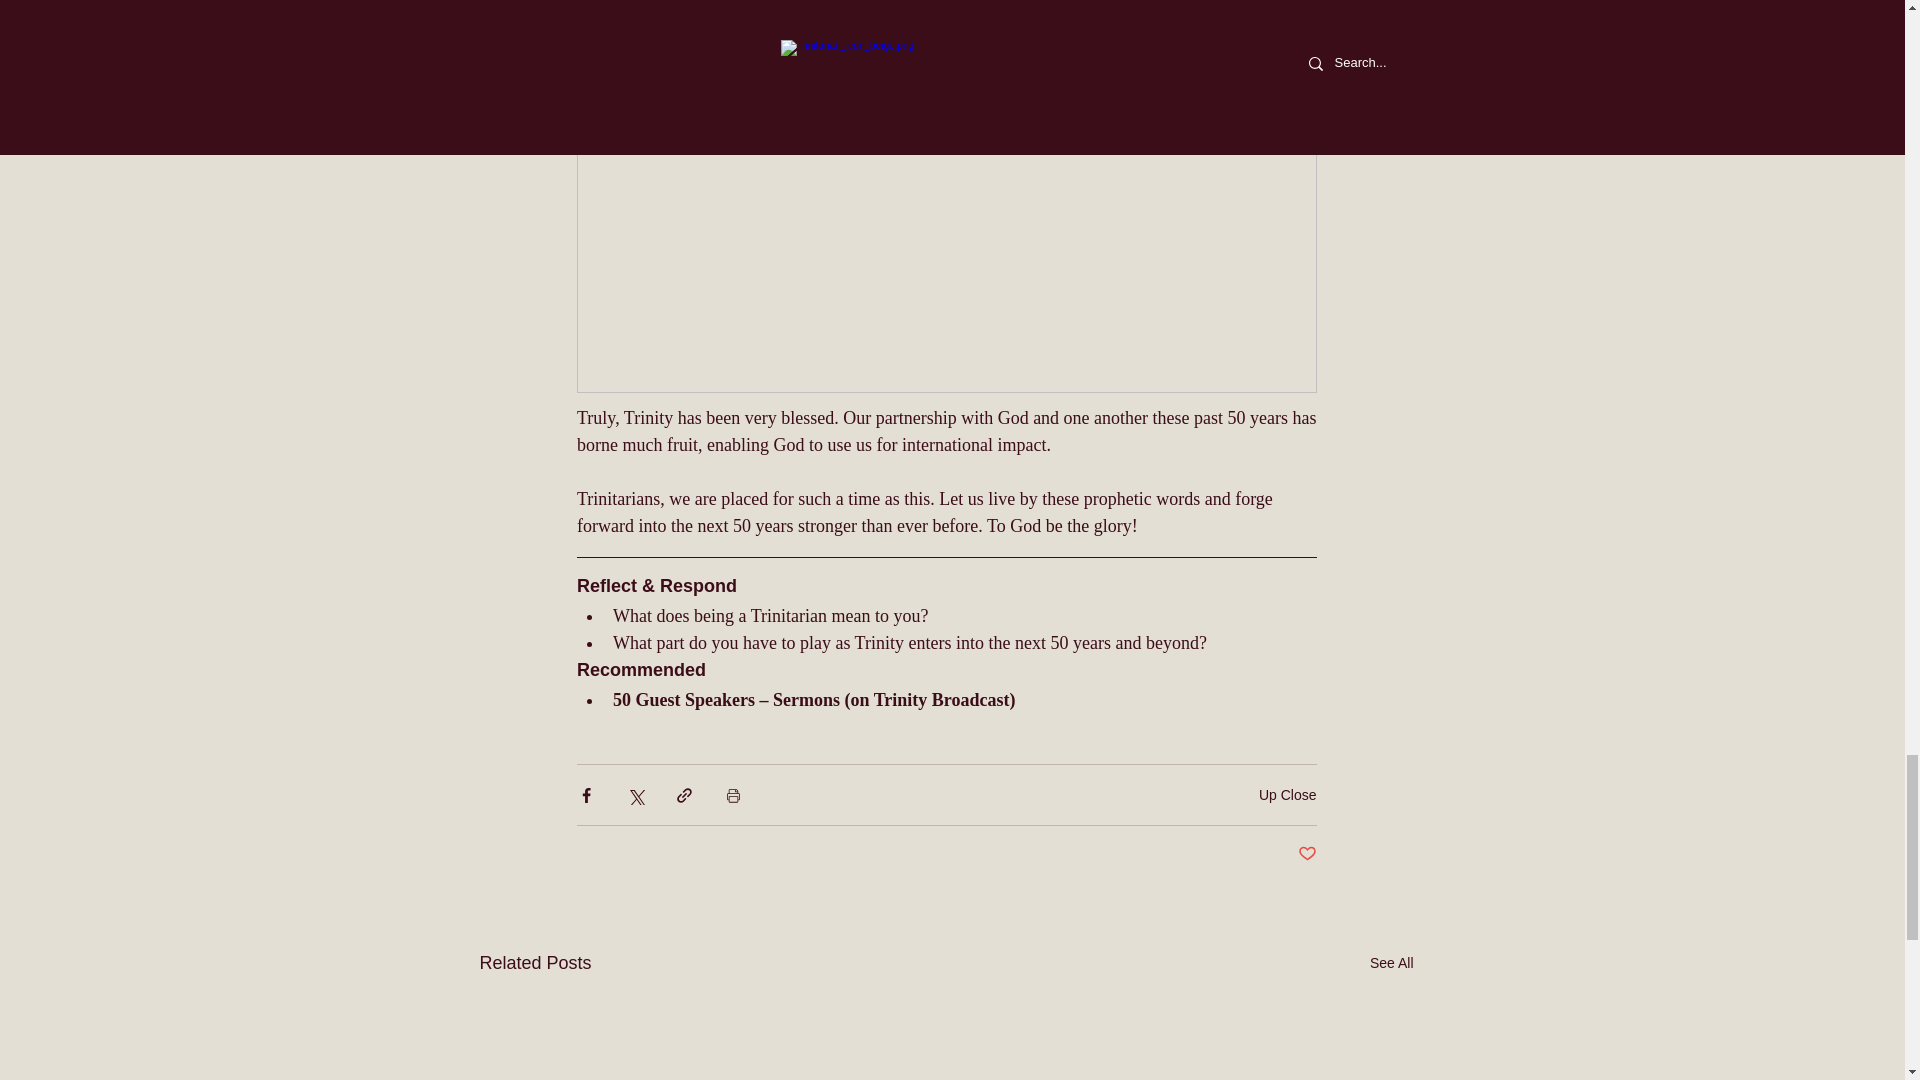 The image size is (1920, 1080). I want to click on Post not marked as liked, so click(1307, 854).